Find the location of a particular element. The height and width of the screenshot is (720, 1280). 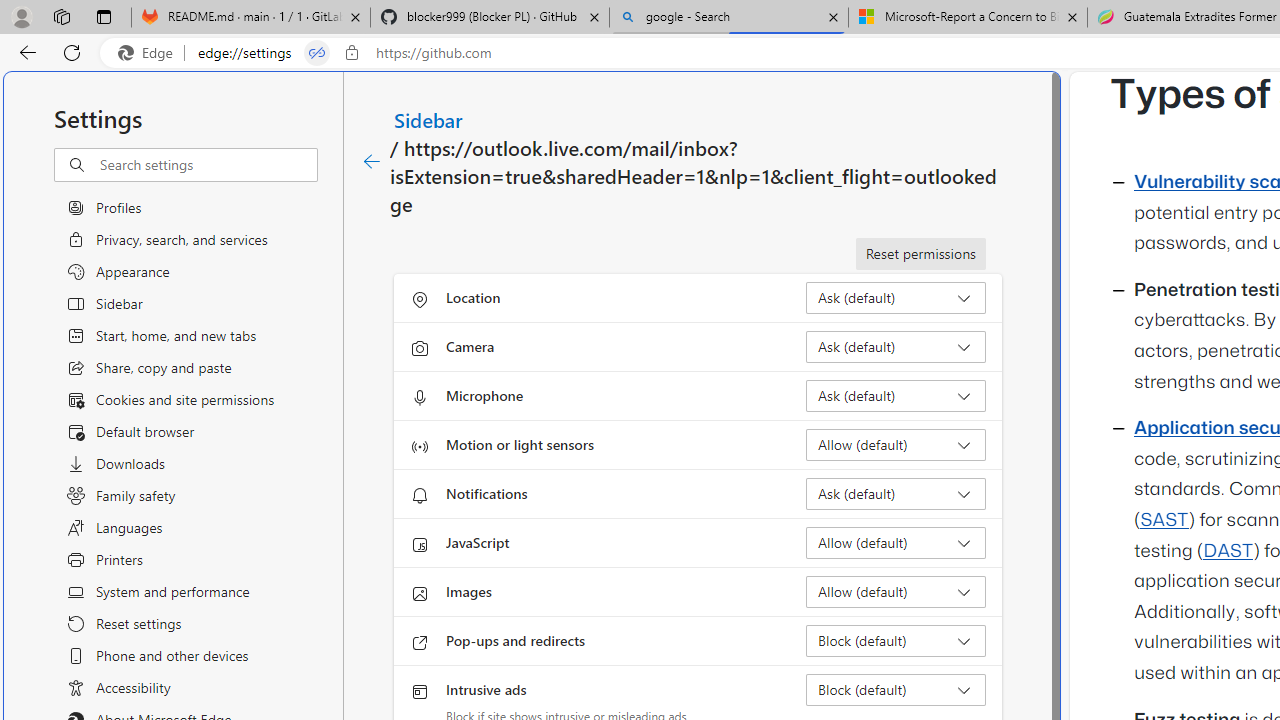

Location Ask (default) is located at coordinates (896, 298).